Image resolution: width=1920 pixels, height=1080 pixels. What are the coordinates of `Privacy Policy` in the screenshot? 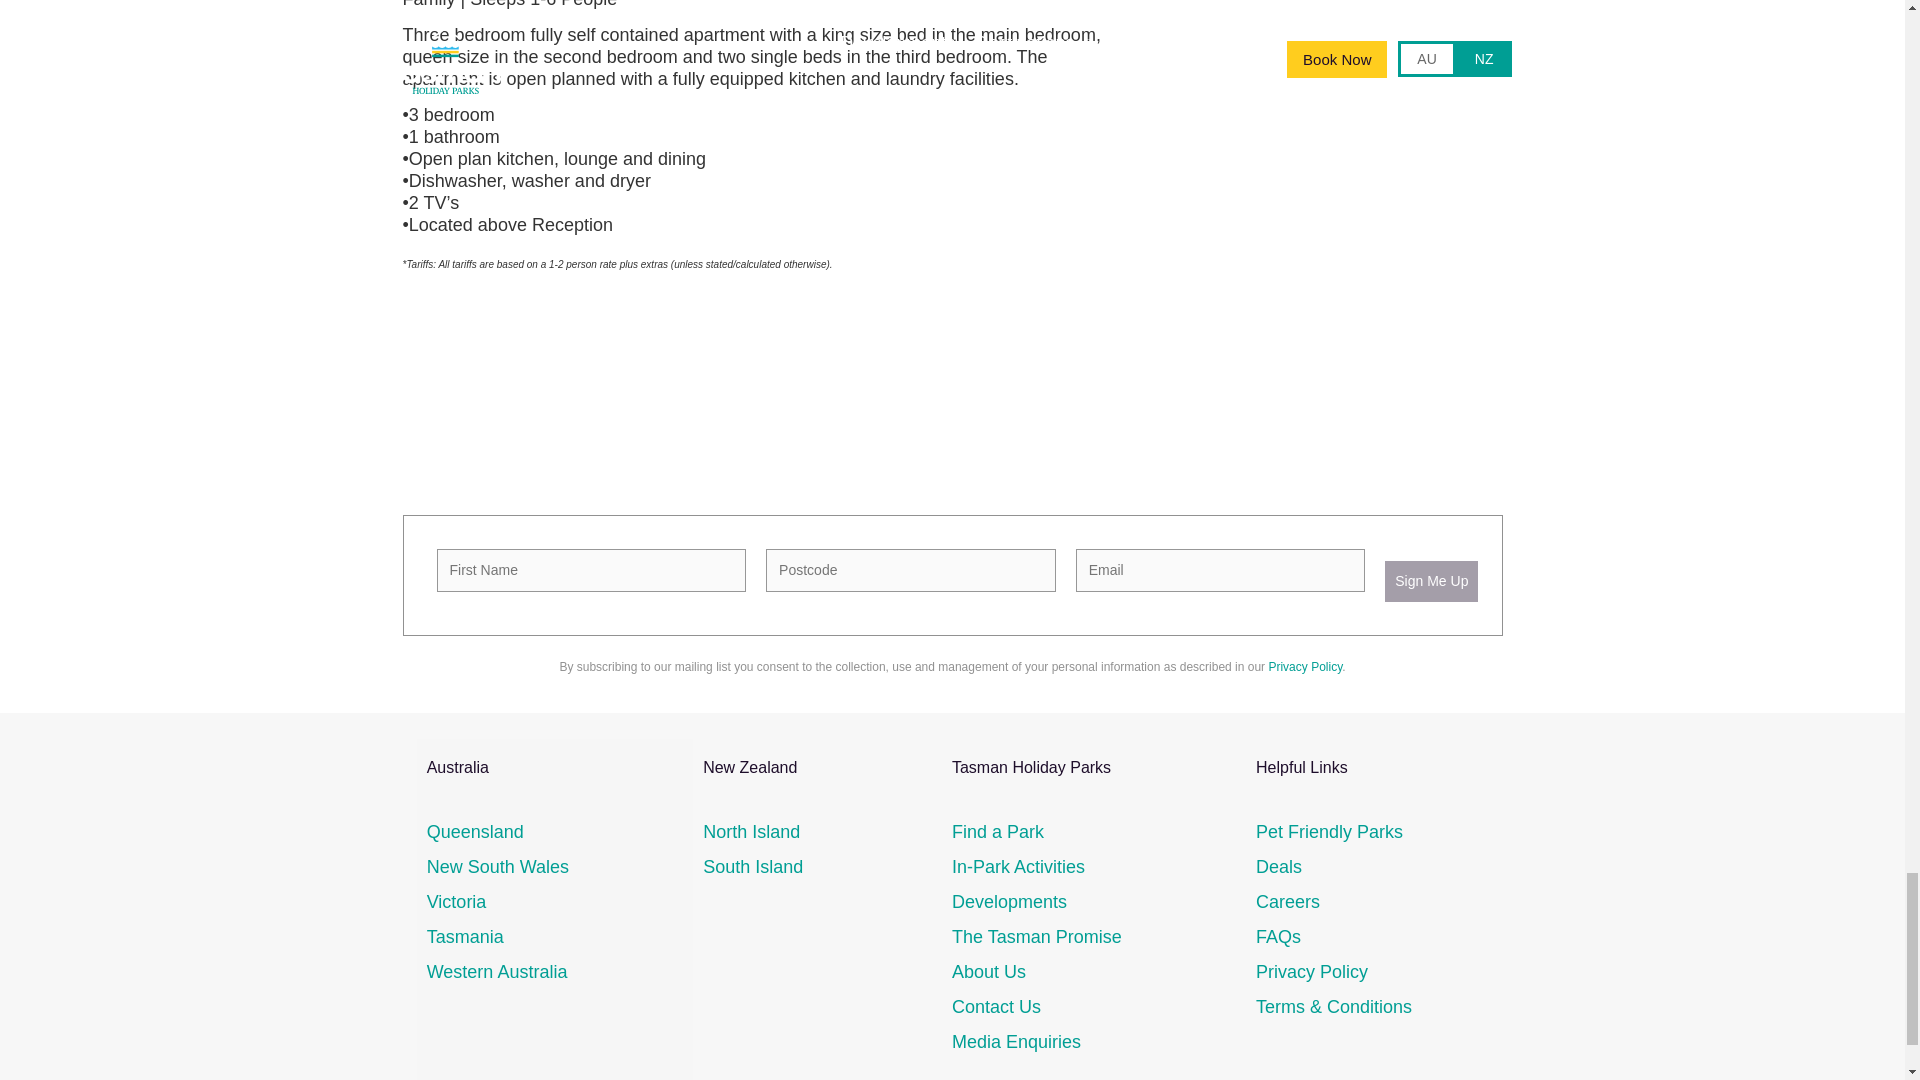 It's located at (1304, 666).